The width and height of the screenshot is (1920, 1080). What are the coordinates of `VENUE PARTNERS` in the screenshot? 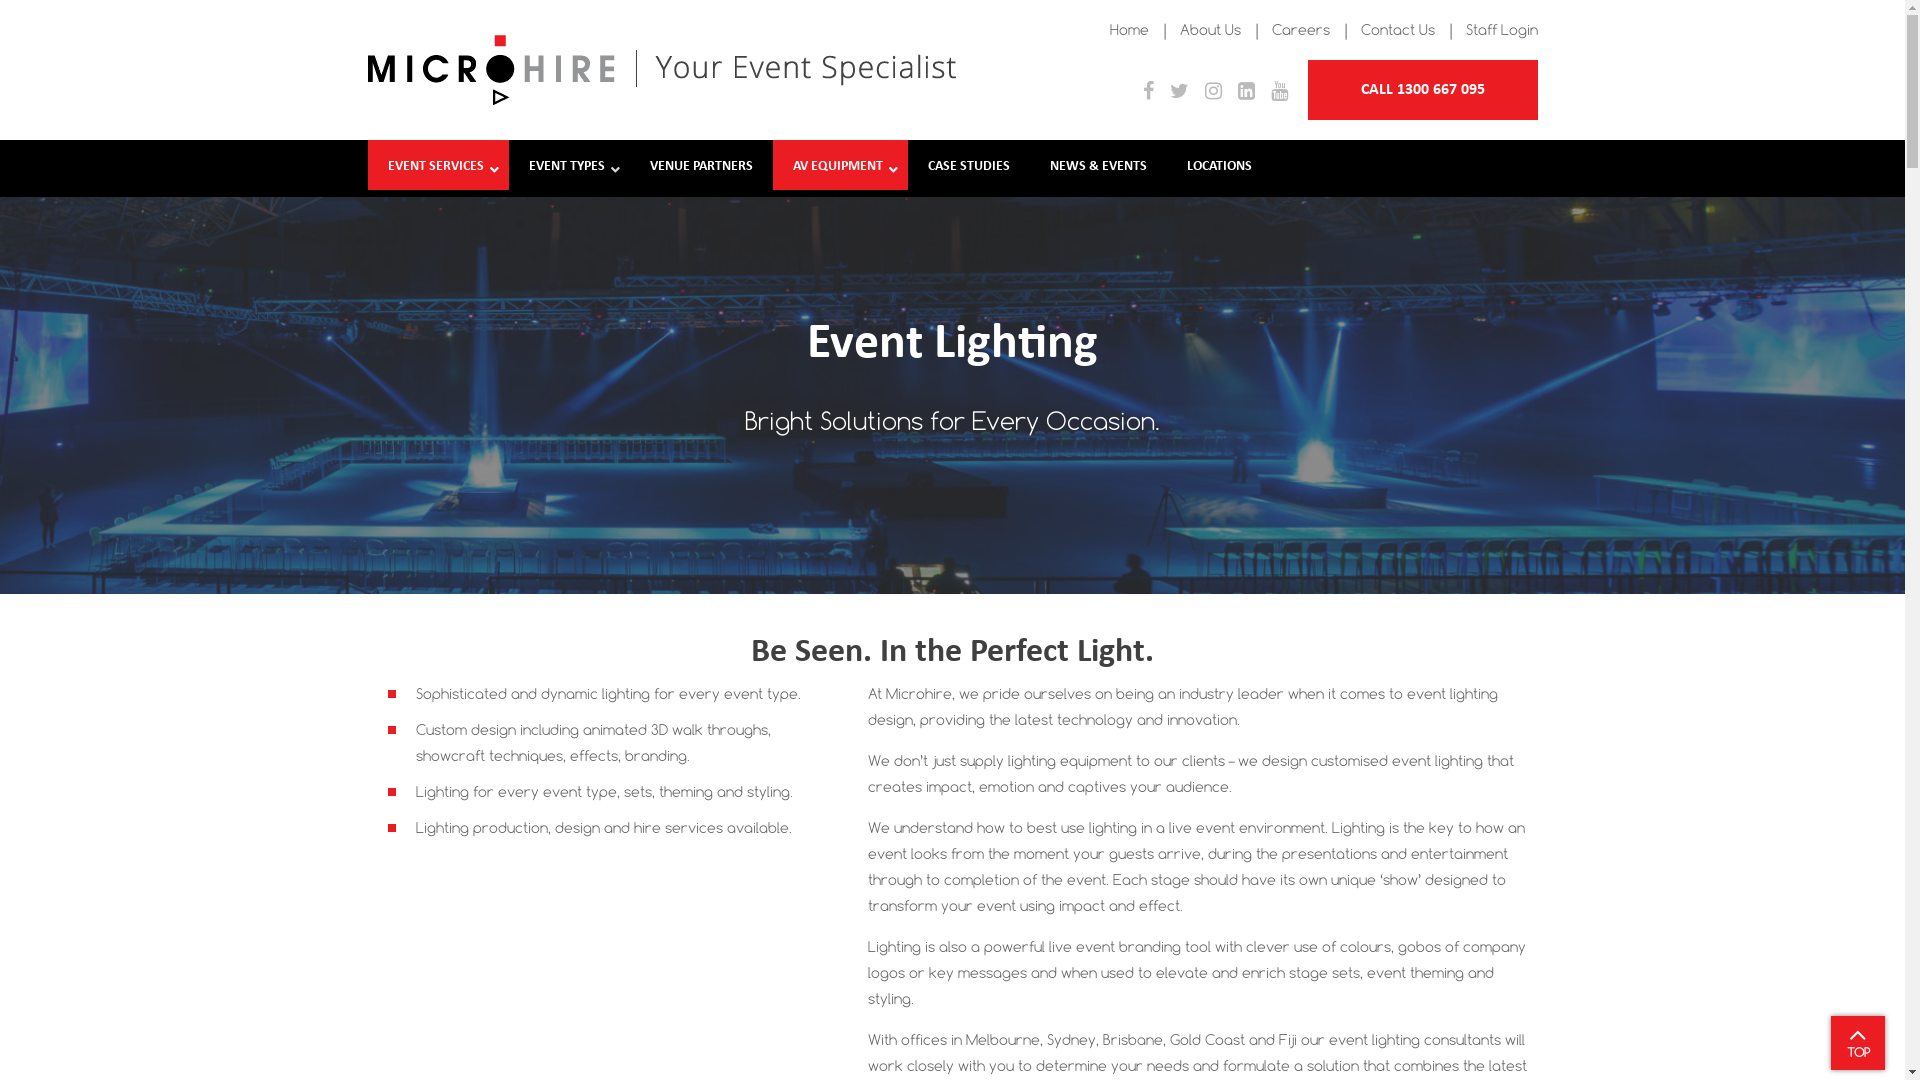 It's located at (702, 168).